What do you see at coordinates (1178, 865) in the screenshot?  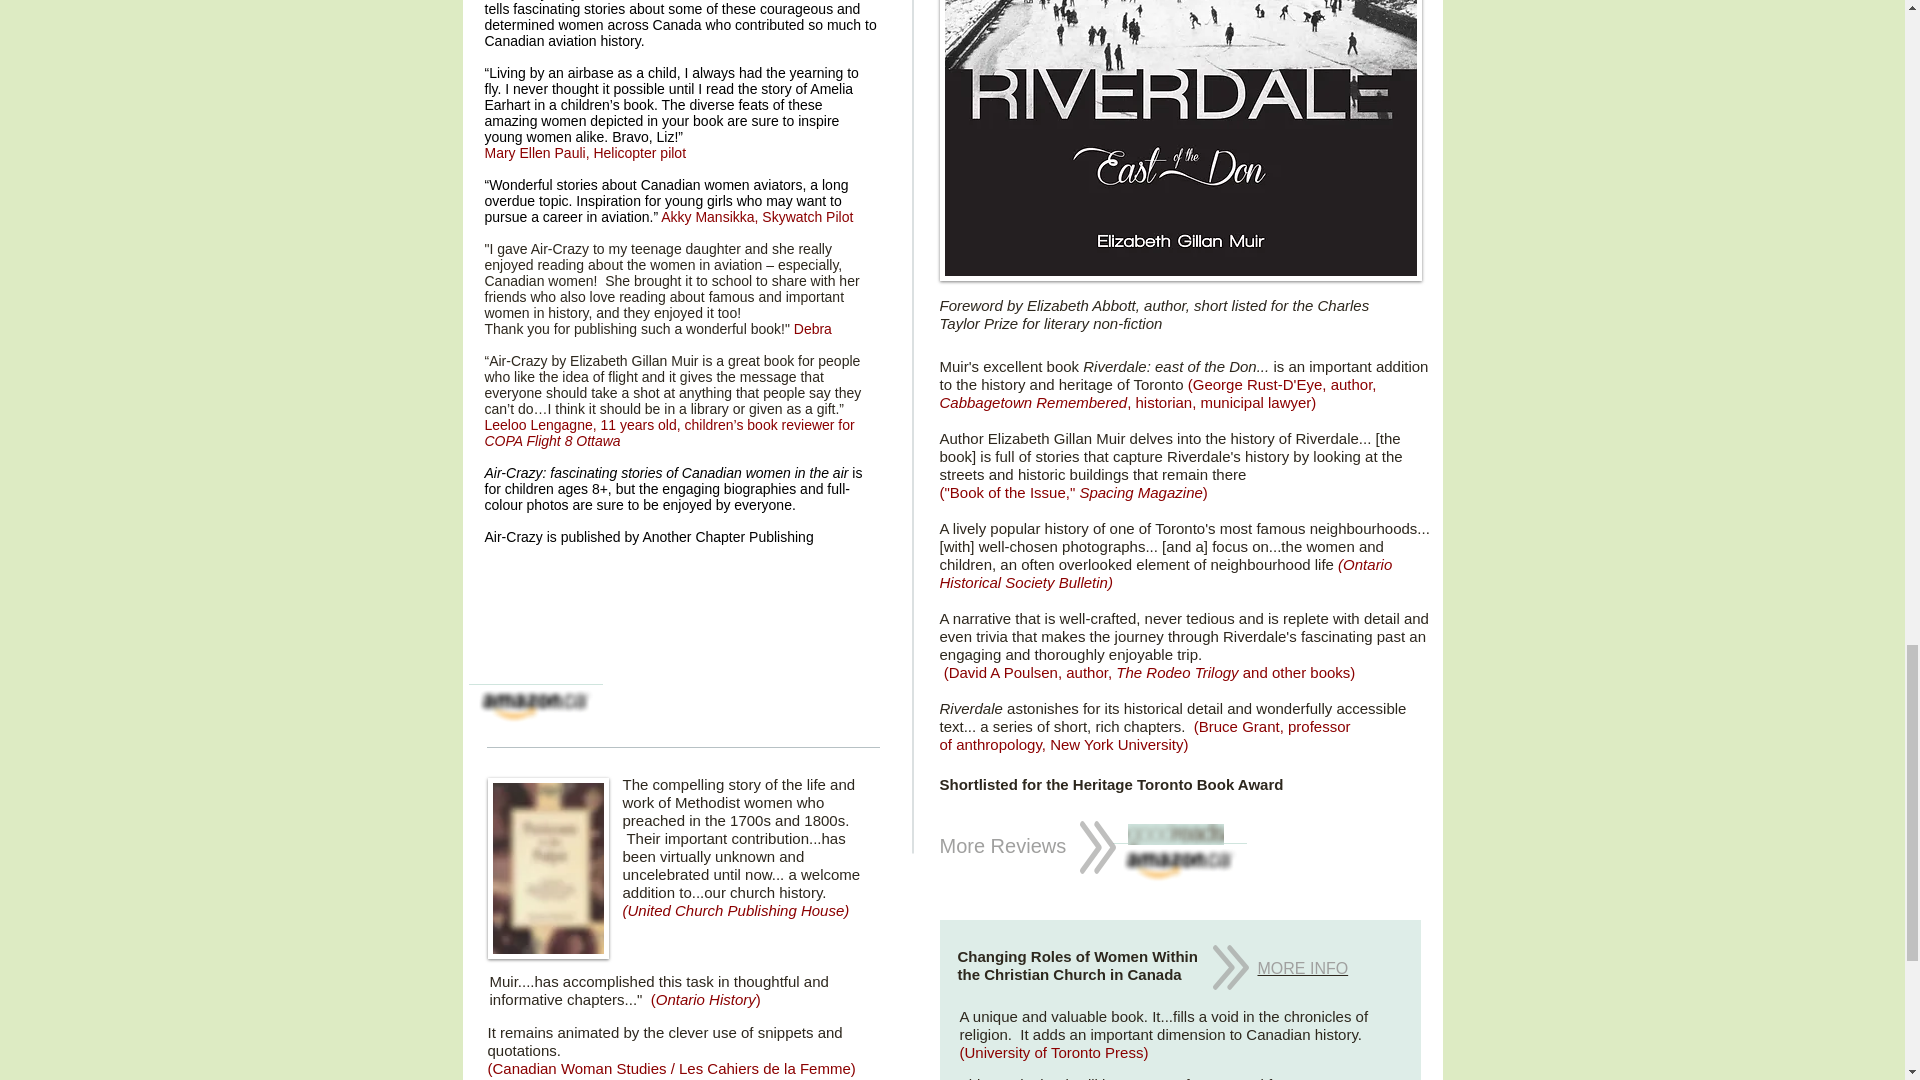 I see `Amazon.ca logo.png` at bounding box center [1178, 865].